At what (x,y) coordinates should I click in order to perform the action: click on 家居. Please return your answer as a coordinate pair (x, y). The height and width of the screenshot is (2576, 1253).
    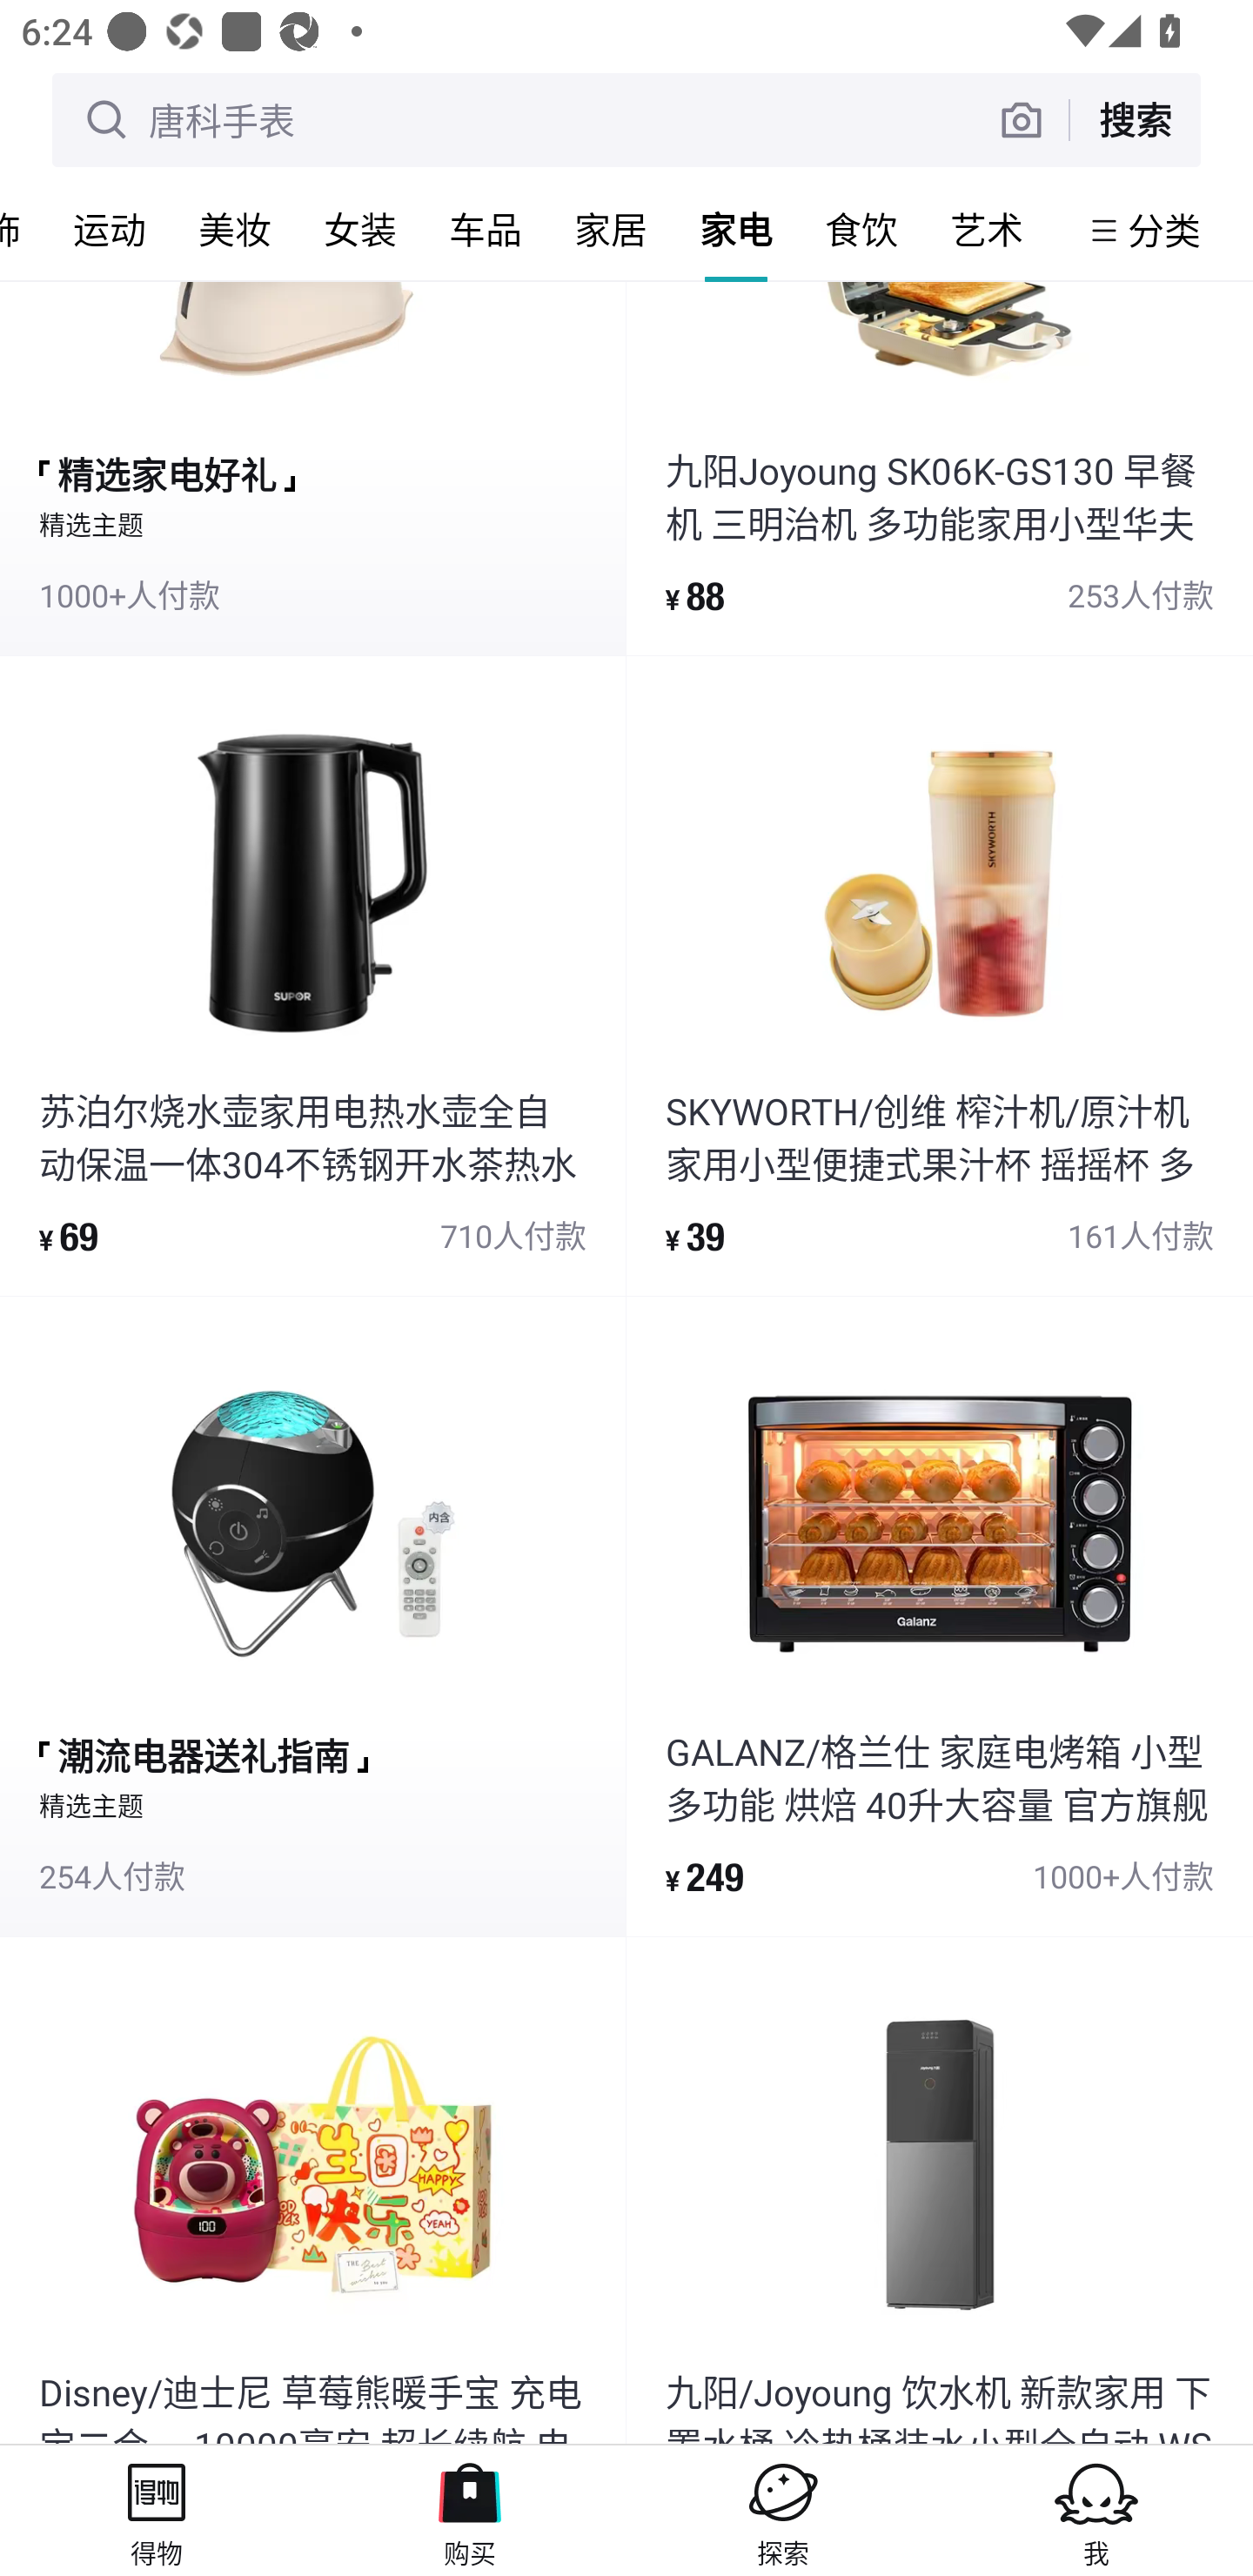
    Looking at the image, I should click on (611, 229).